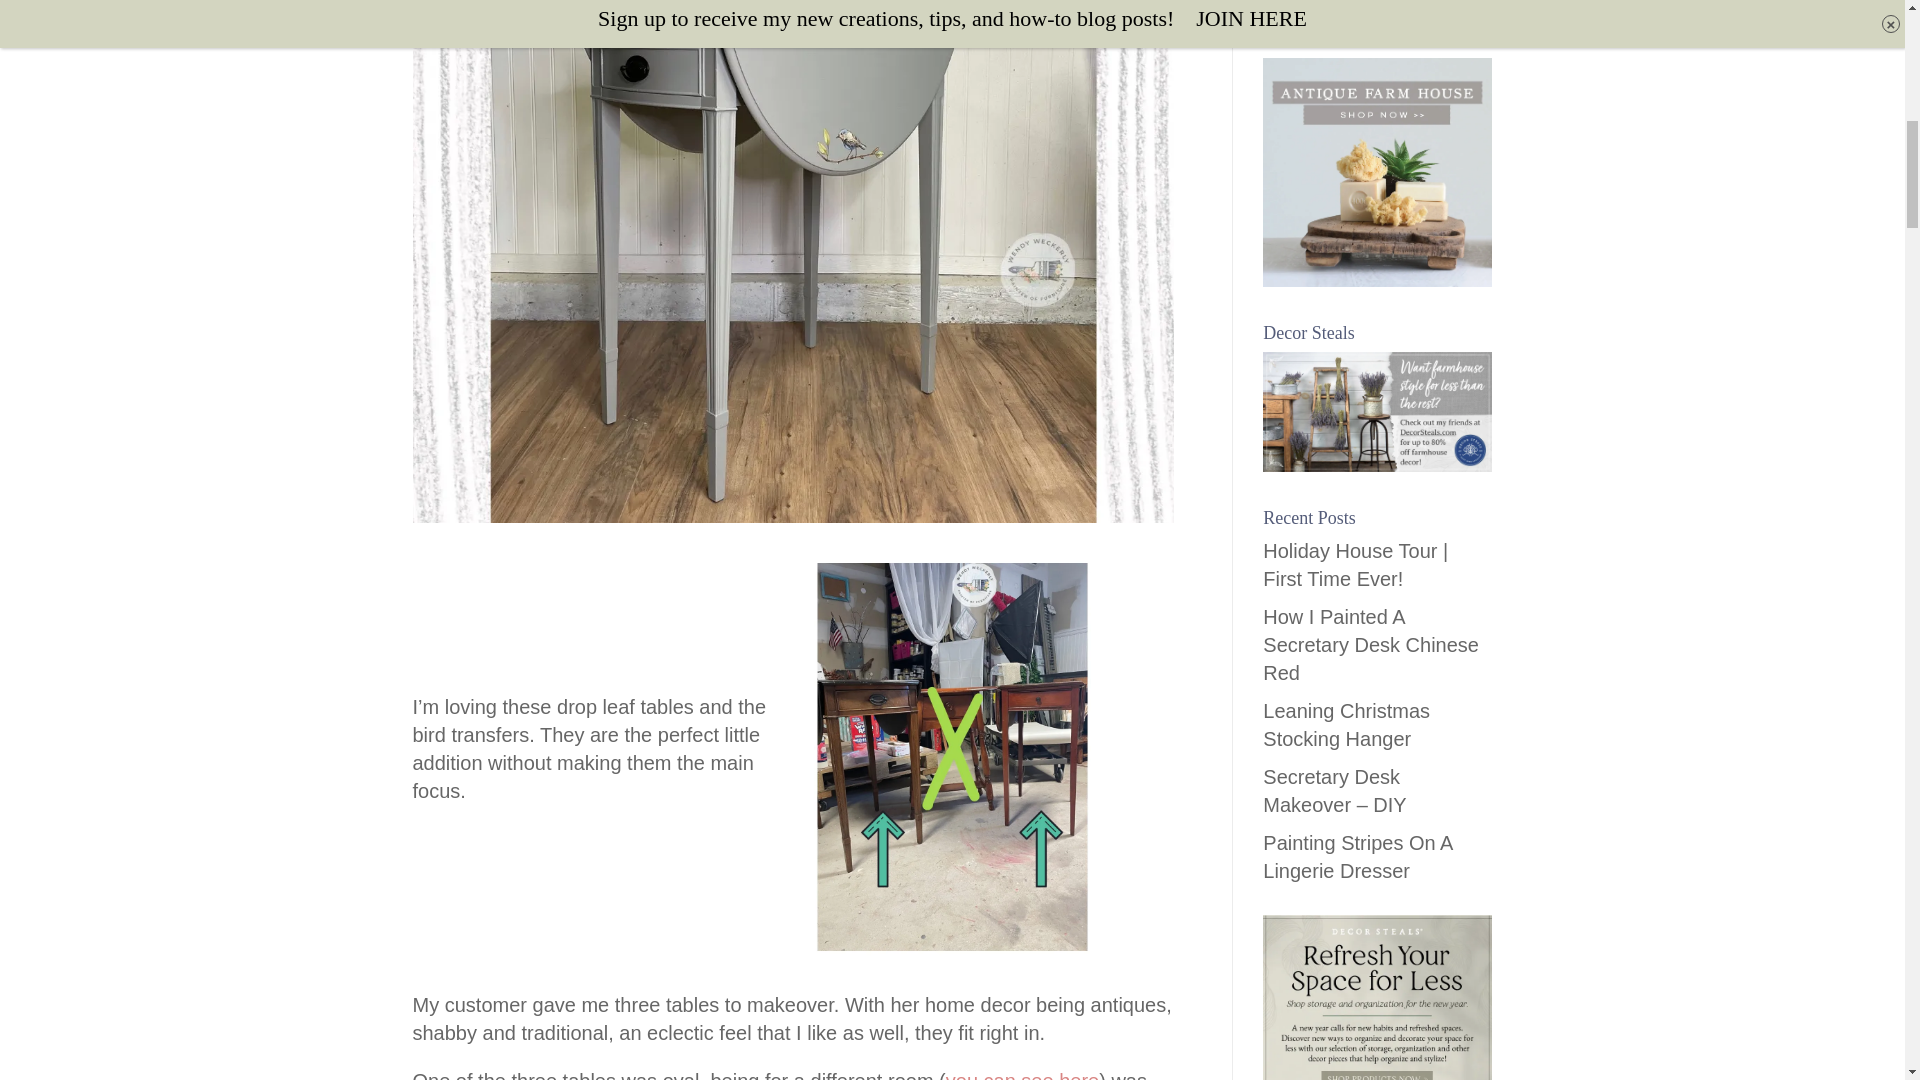  Describe the element at coordinates (952, 756) in the screenshot. I see `drop leaf tables` at that location.